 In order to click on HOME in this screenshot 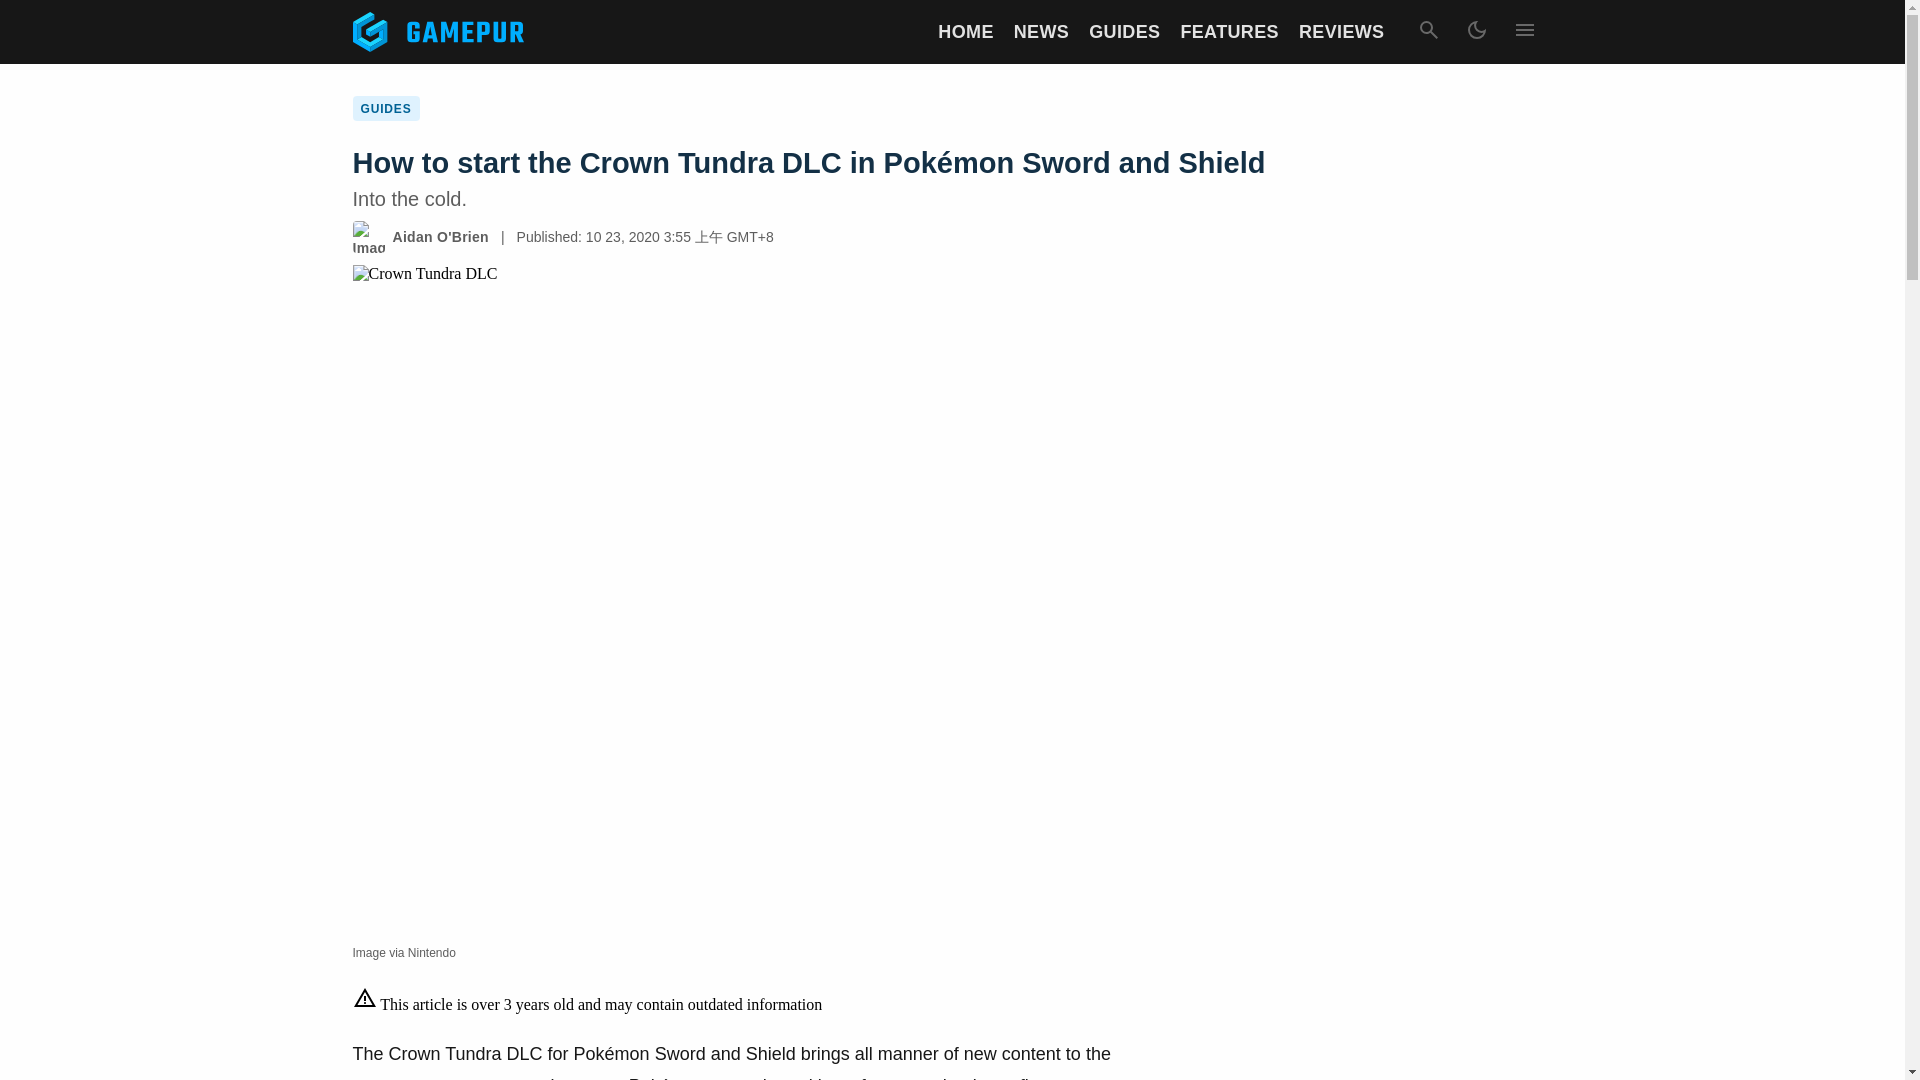, I will do `click(965, 32)`.